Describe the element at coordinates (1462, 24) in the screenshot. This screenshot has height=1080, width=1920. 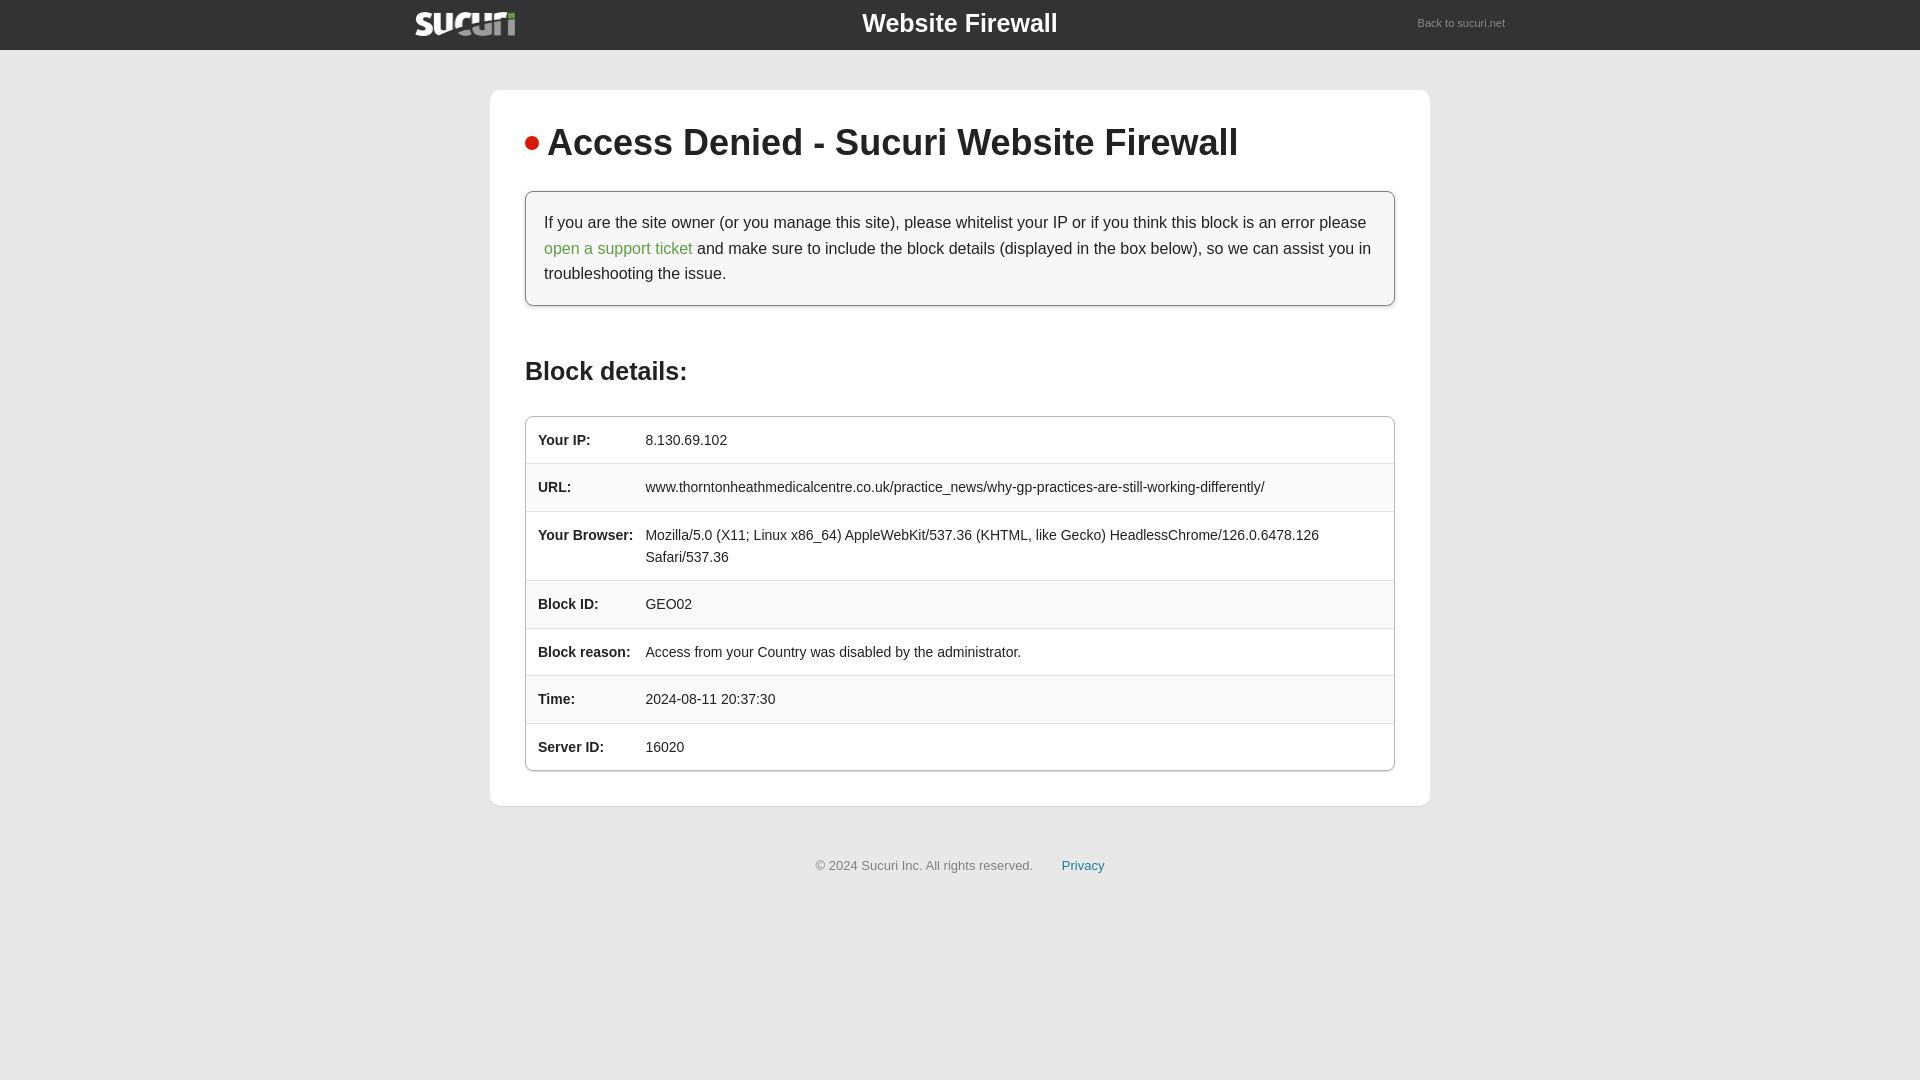
I see `Back to sucuri.net` at that location.